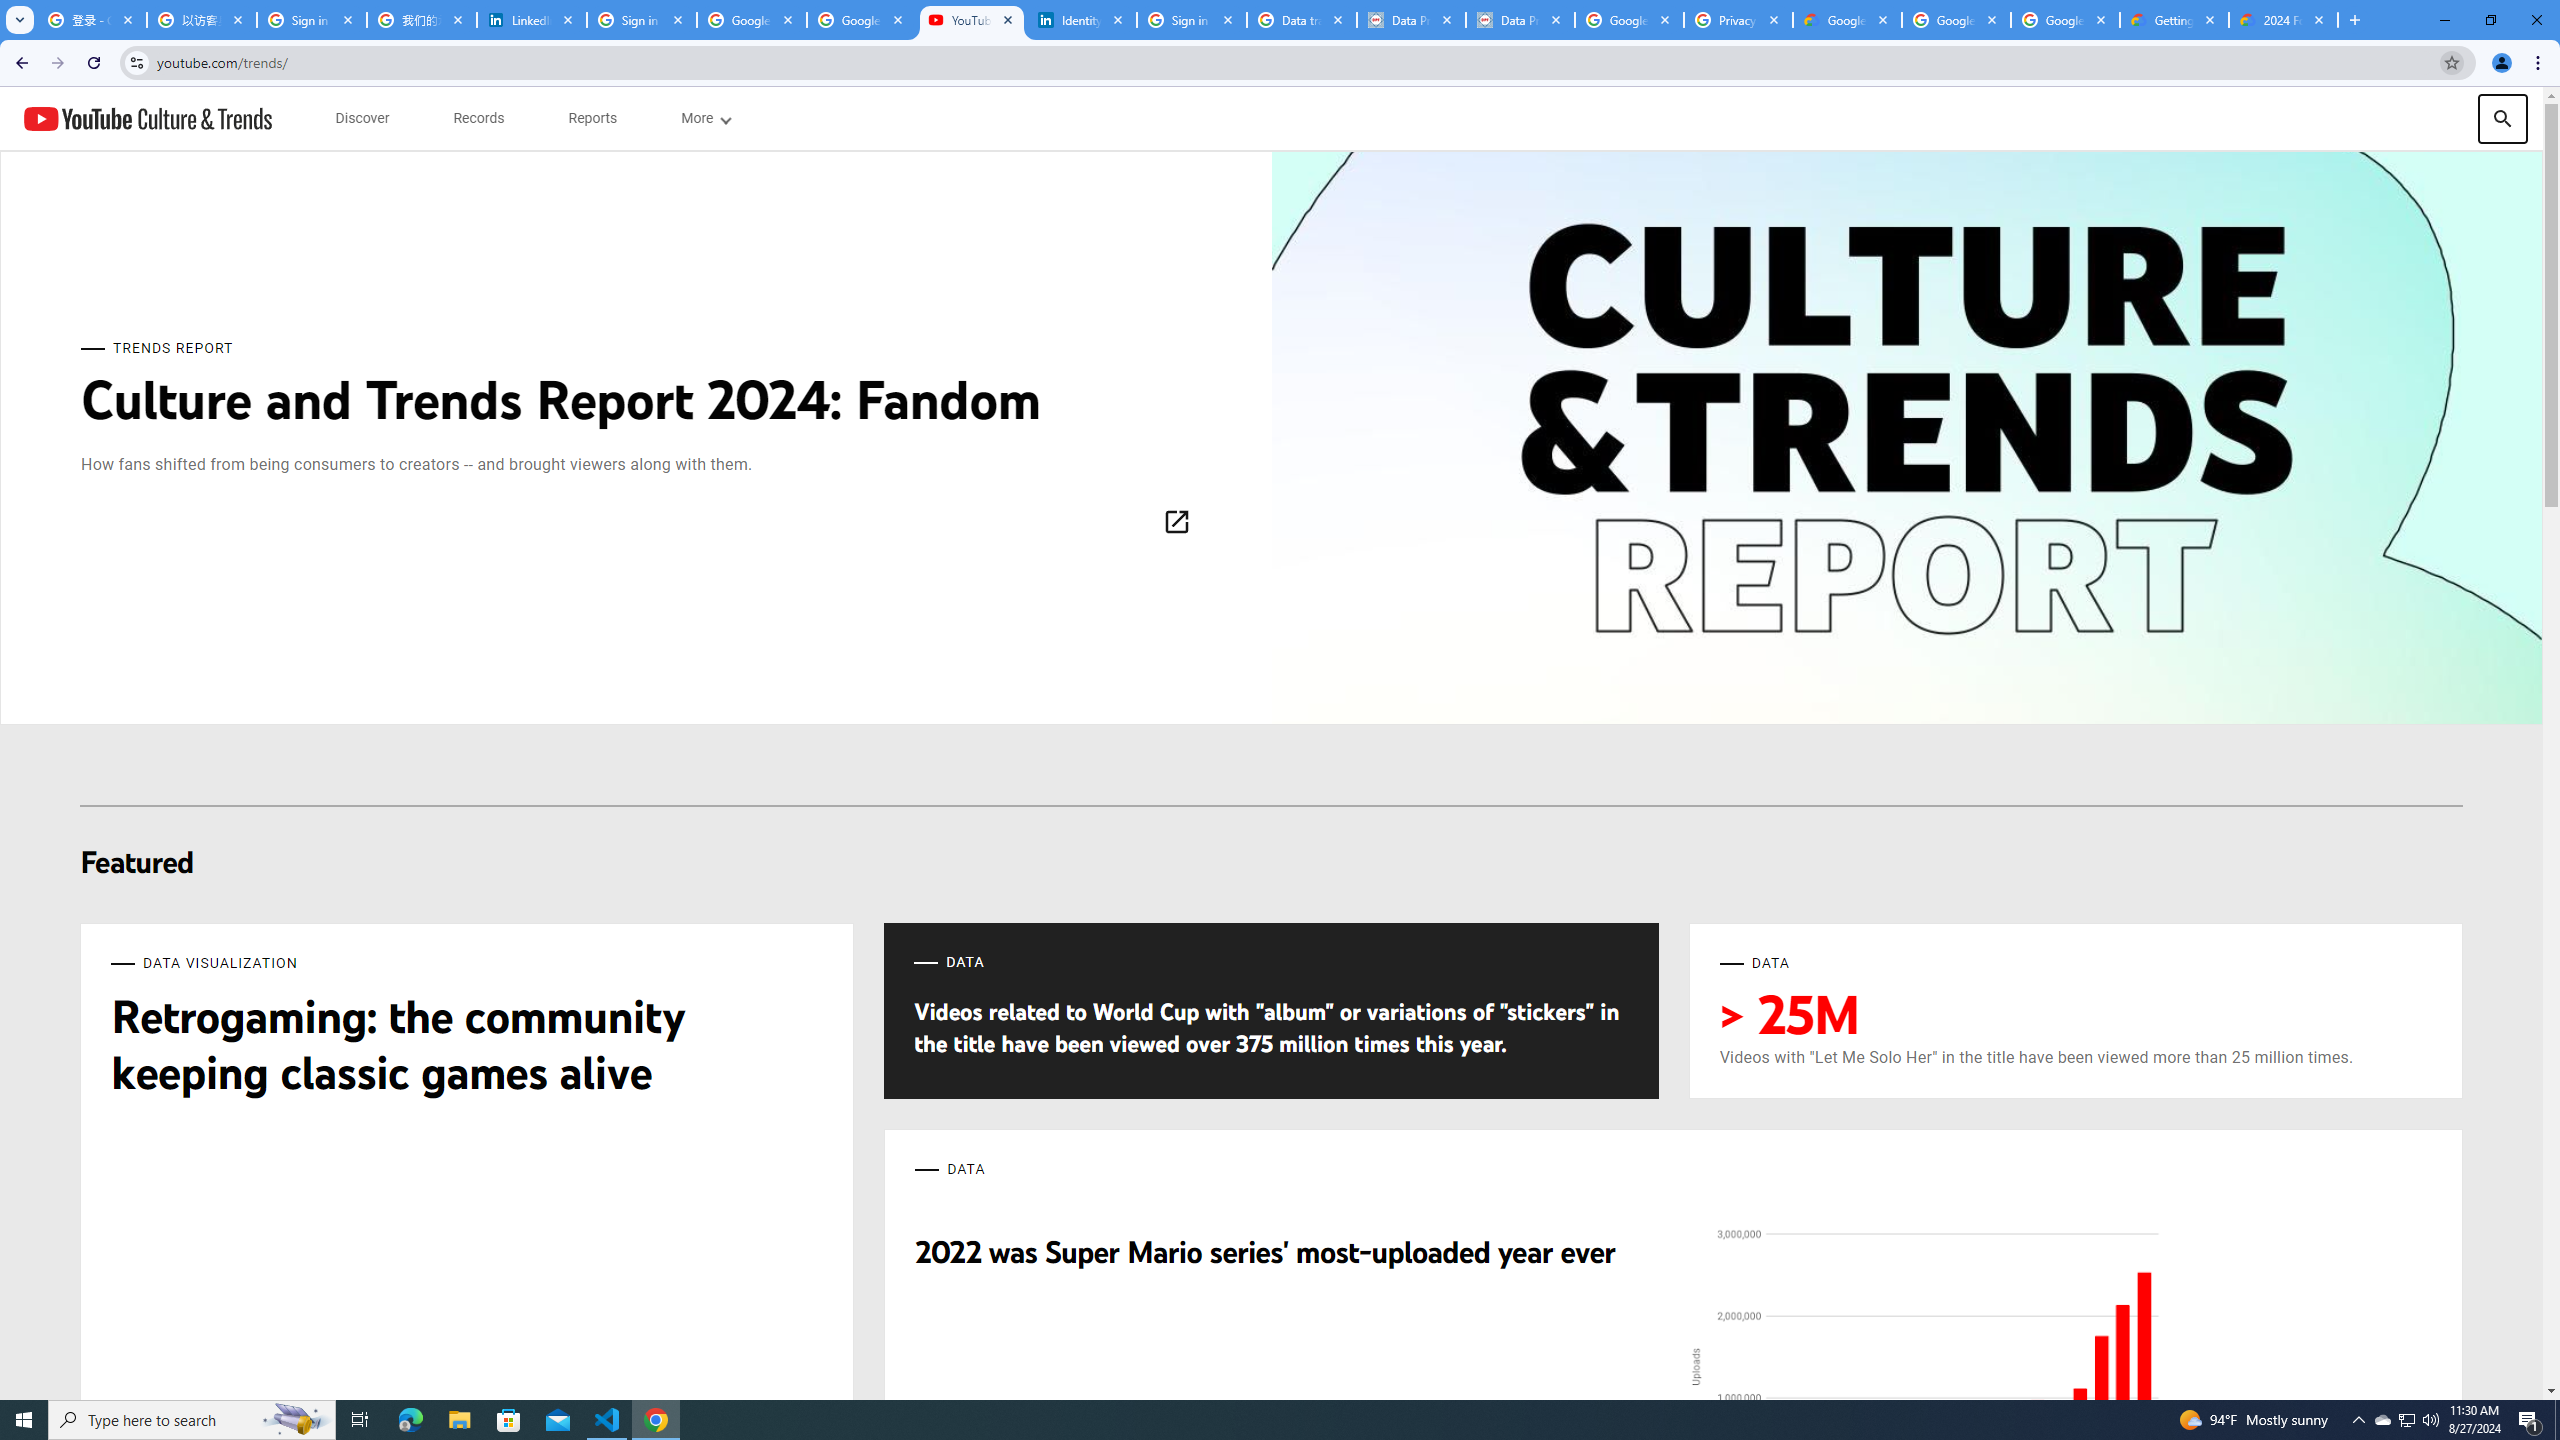 The height and width of the screenshot is (1440, 2560). I want to click on subnav-Records menupopup, so click(478, 118).